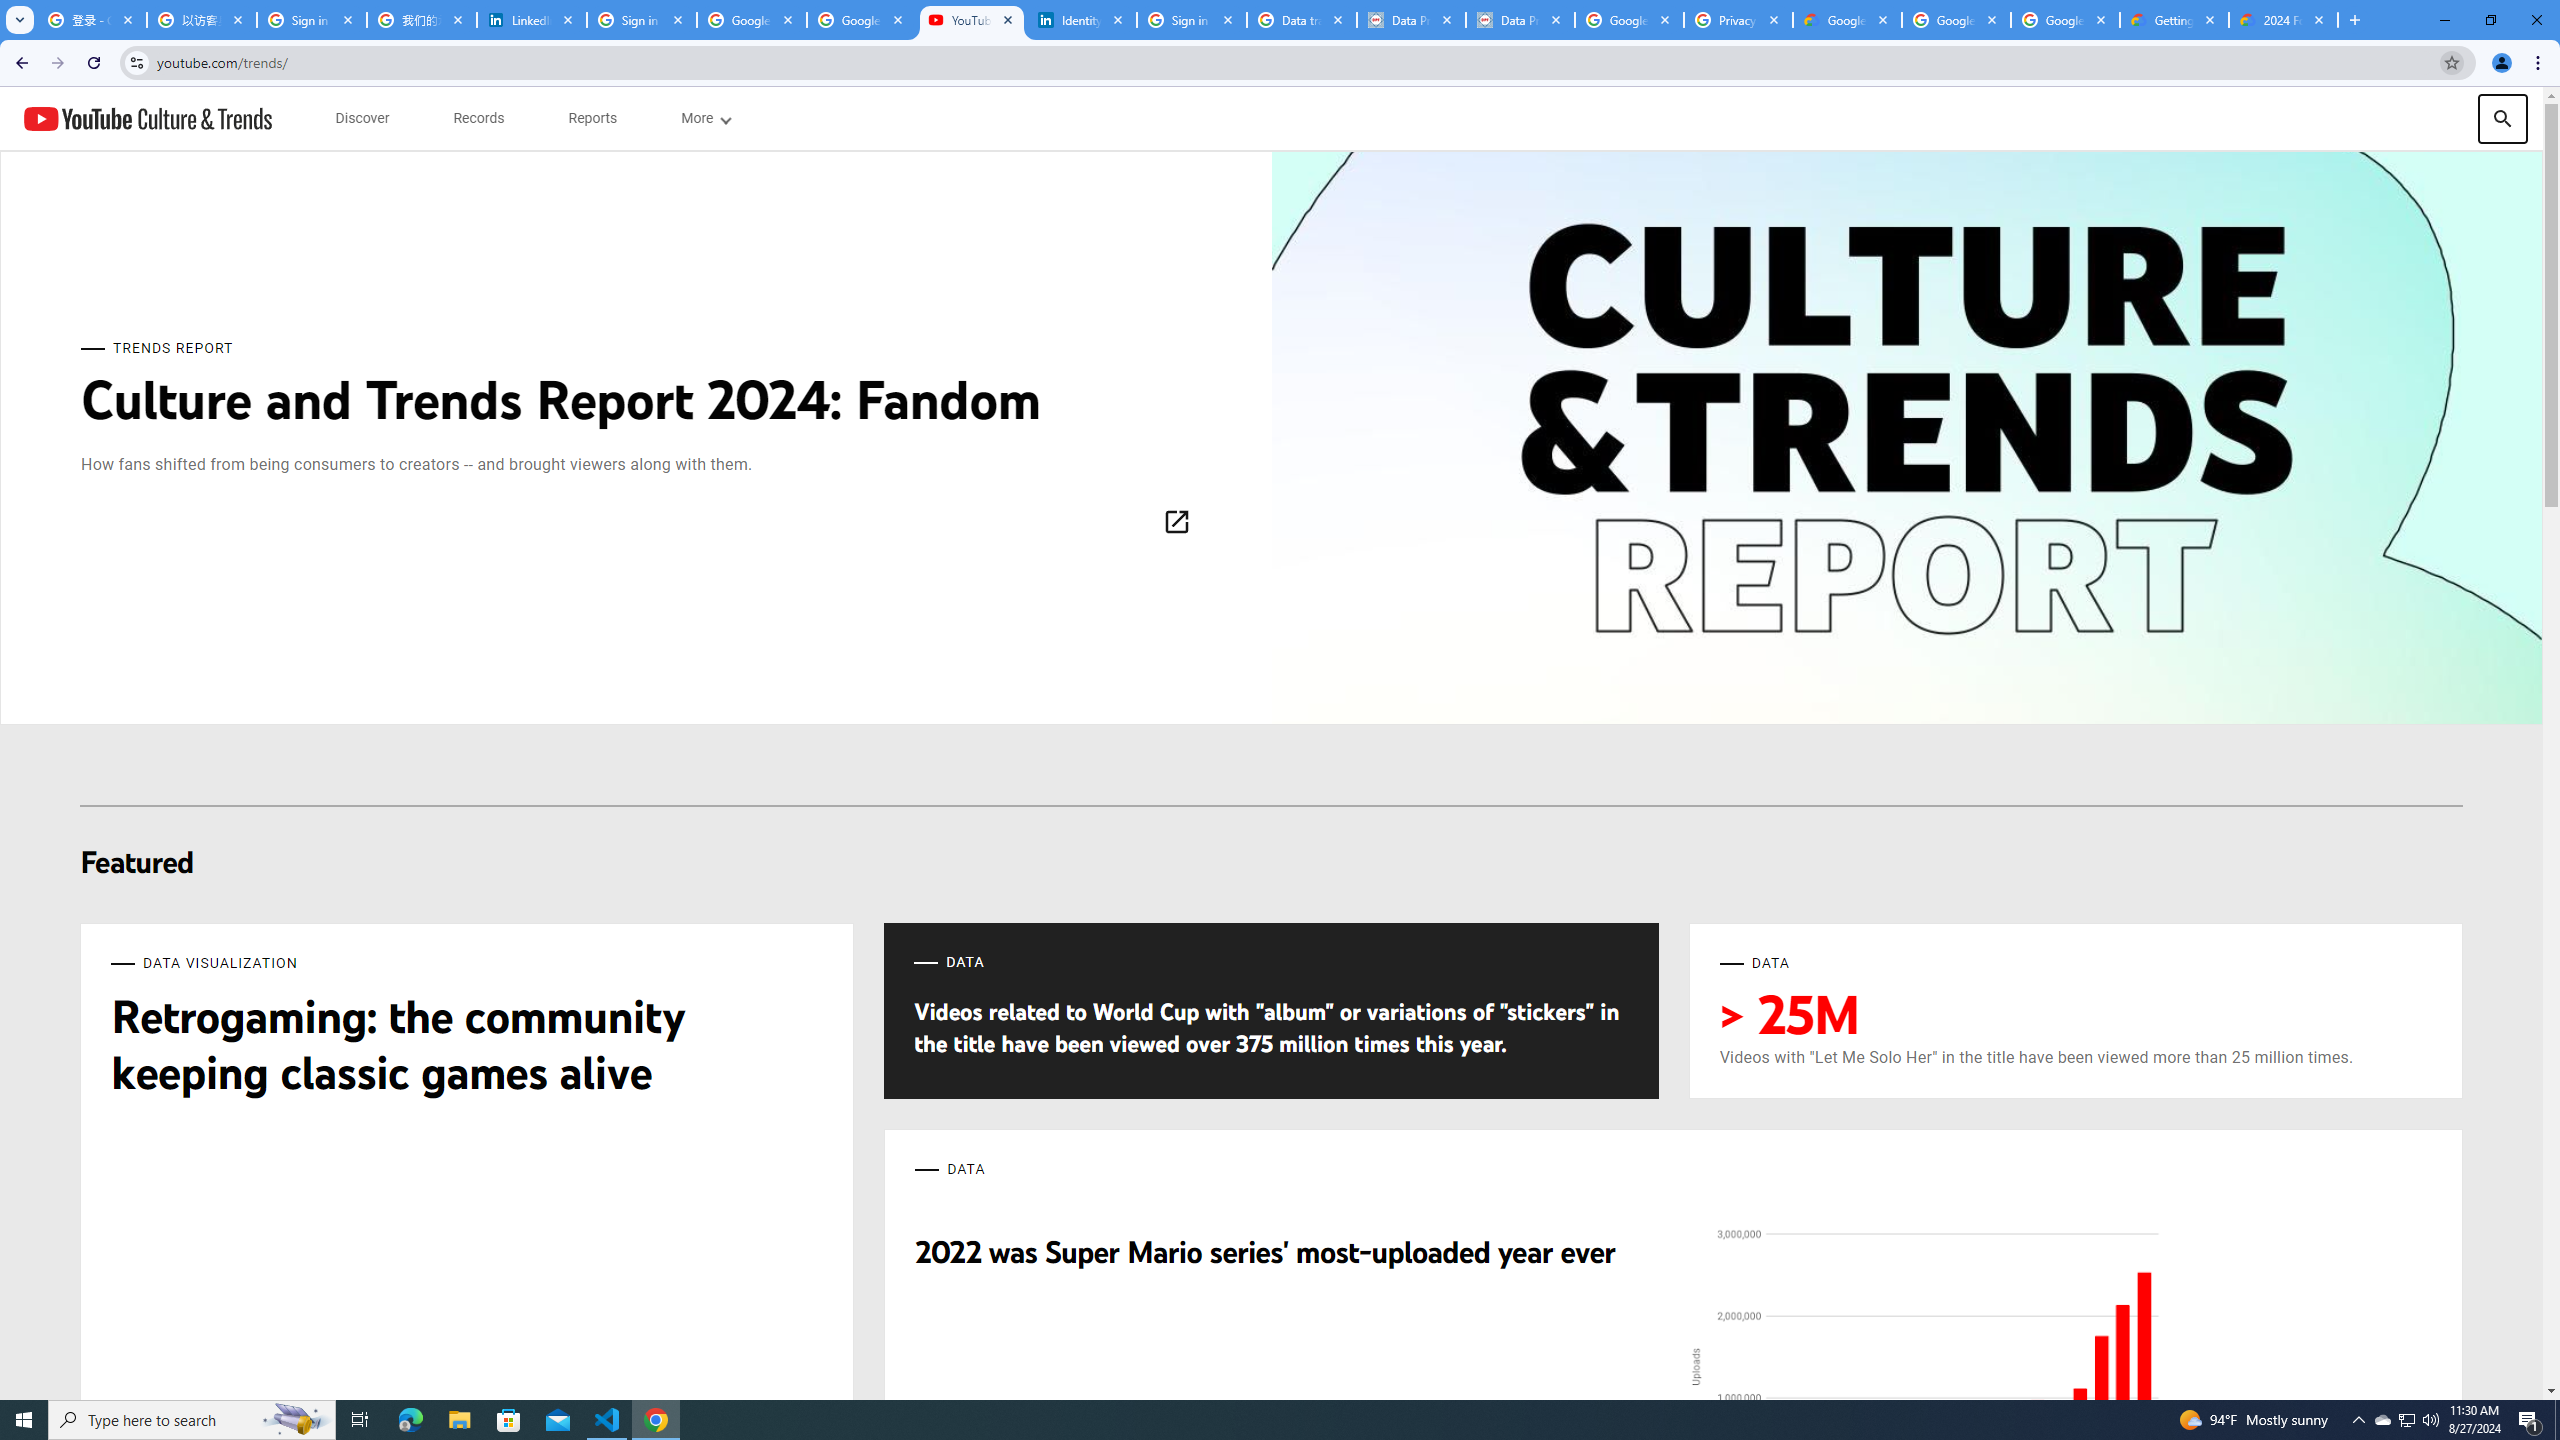 The height and width of the screenshot is (1440, 2560). I want to click on subnav-Records menupopup, so click(478, 118).